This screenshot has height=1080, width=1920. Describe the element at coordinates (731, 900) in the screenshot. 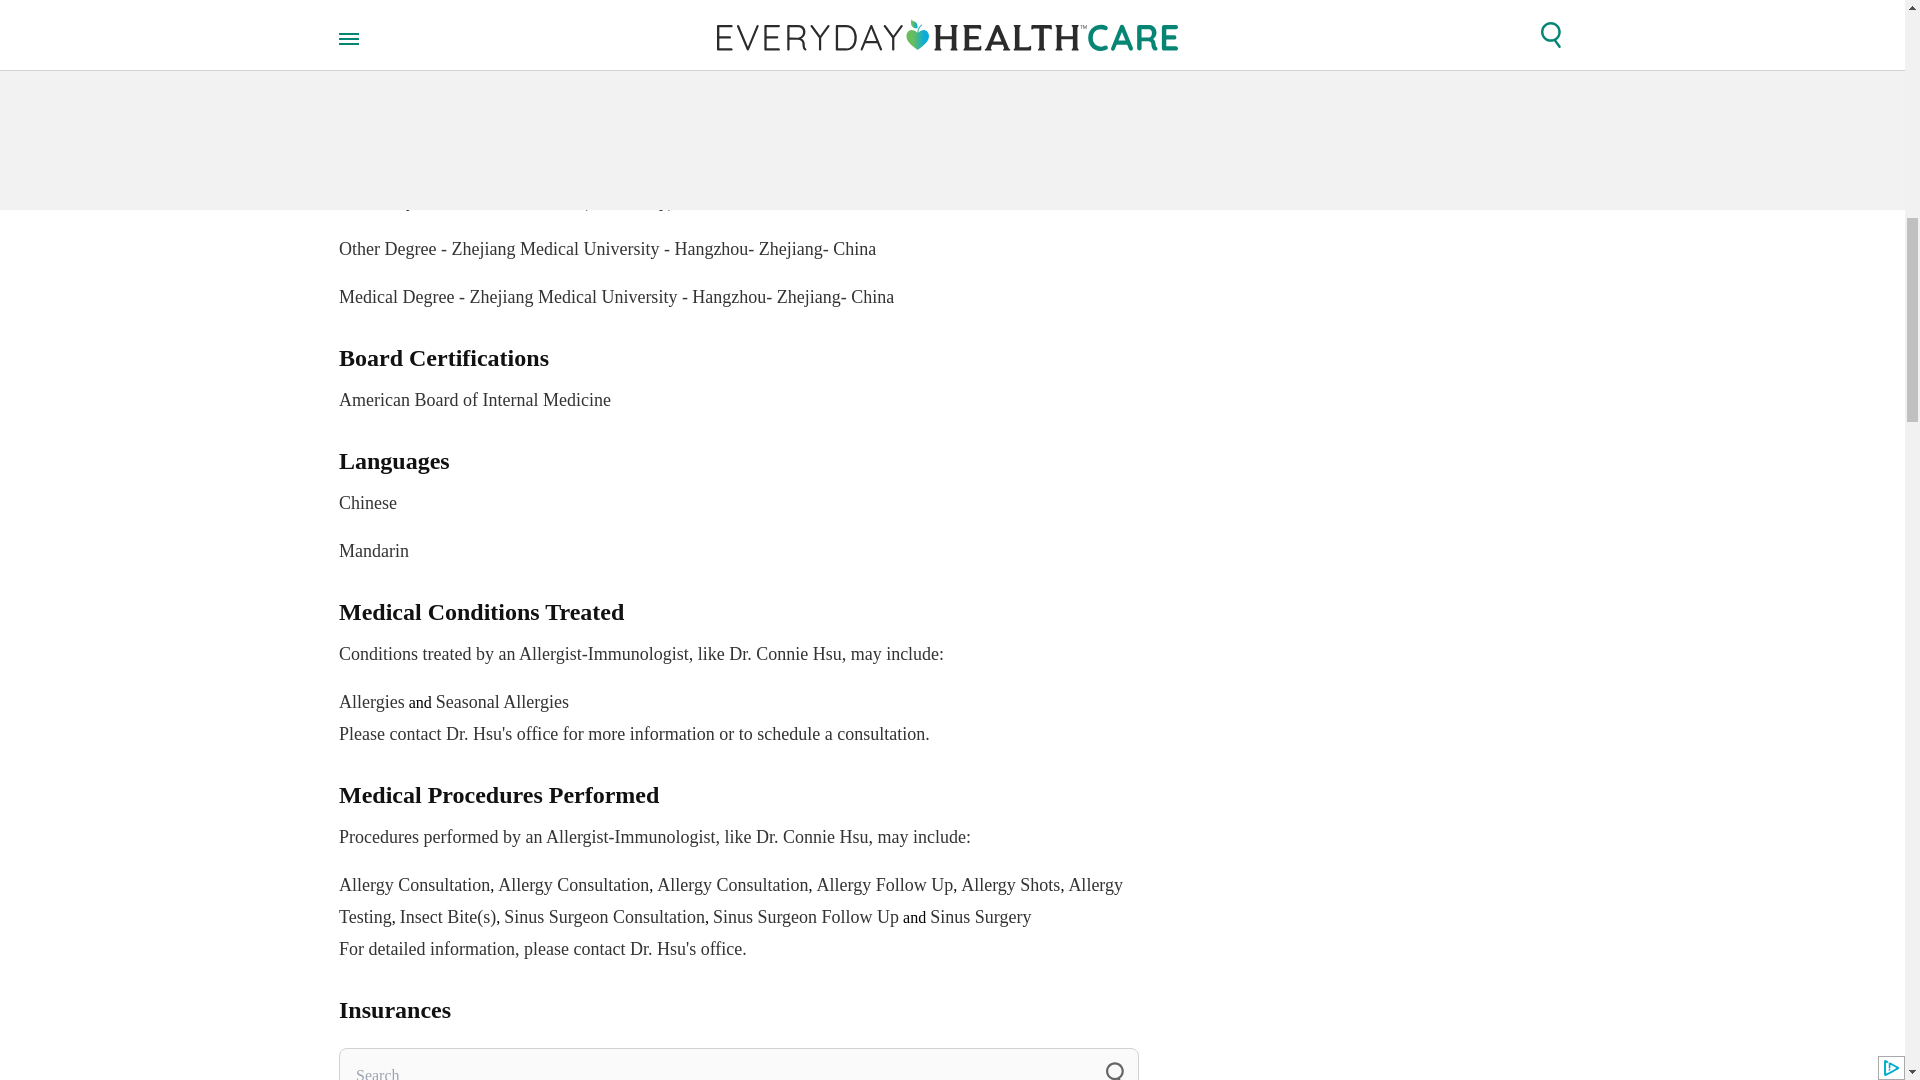

I see `Allergy Testing` at that location.